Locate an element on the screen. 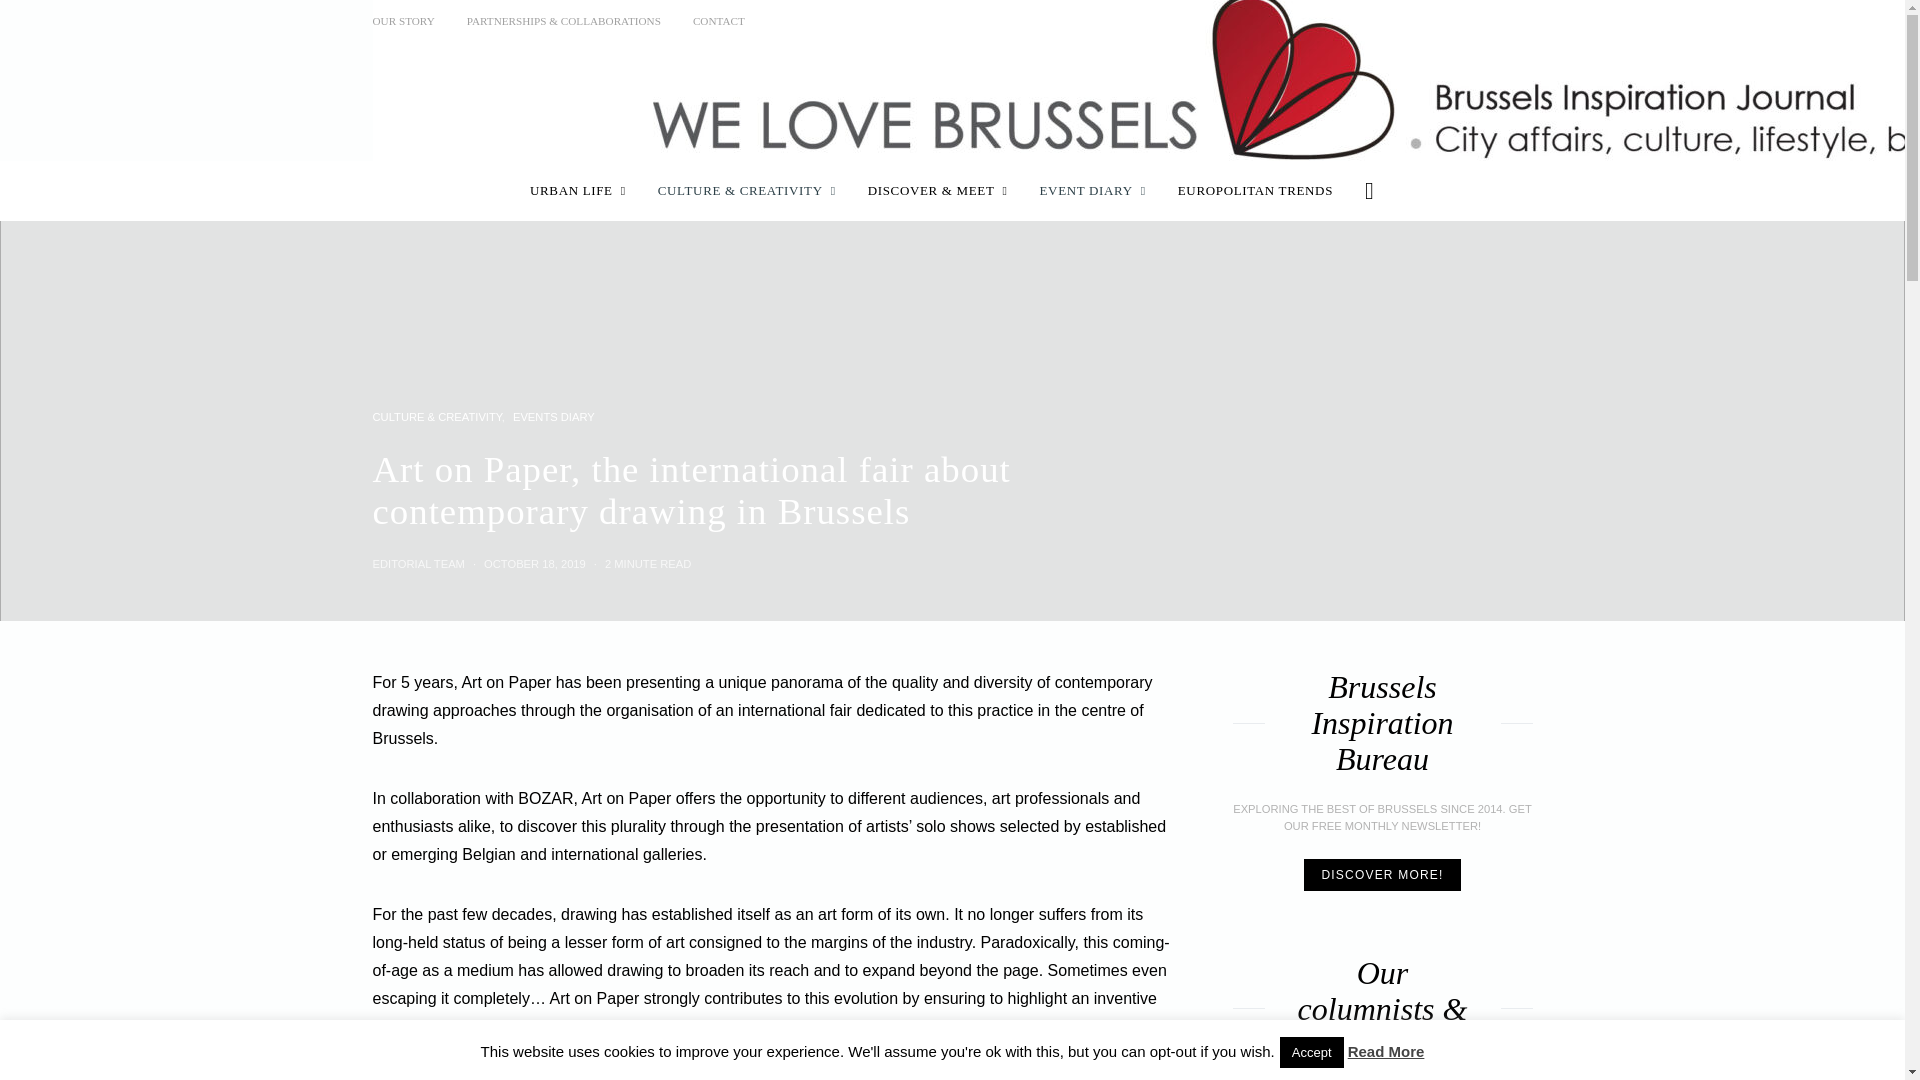 This screenshot has height=1080, width=1920. URBAN LIFE is located at coordinates (577, 190).